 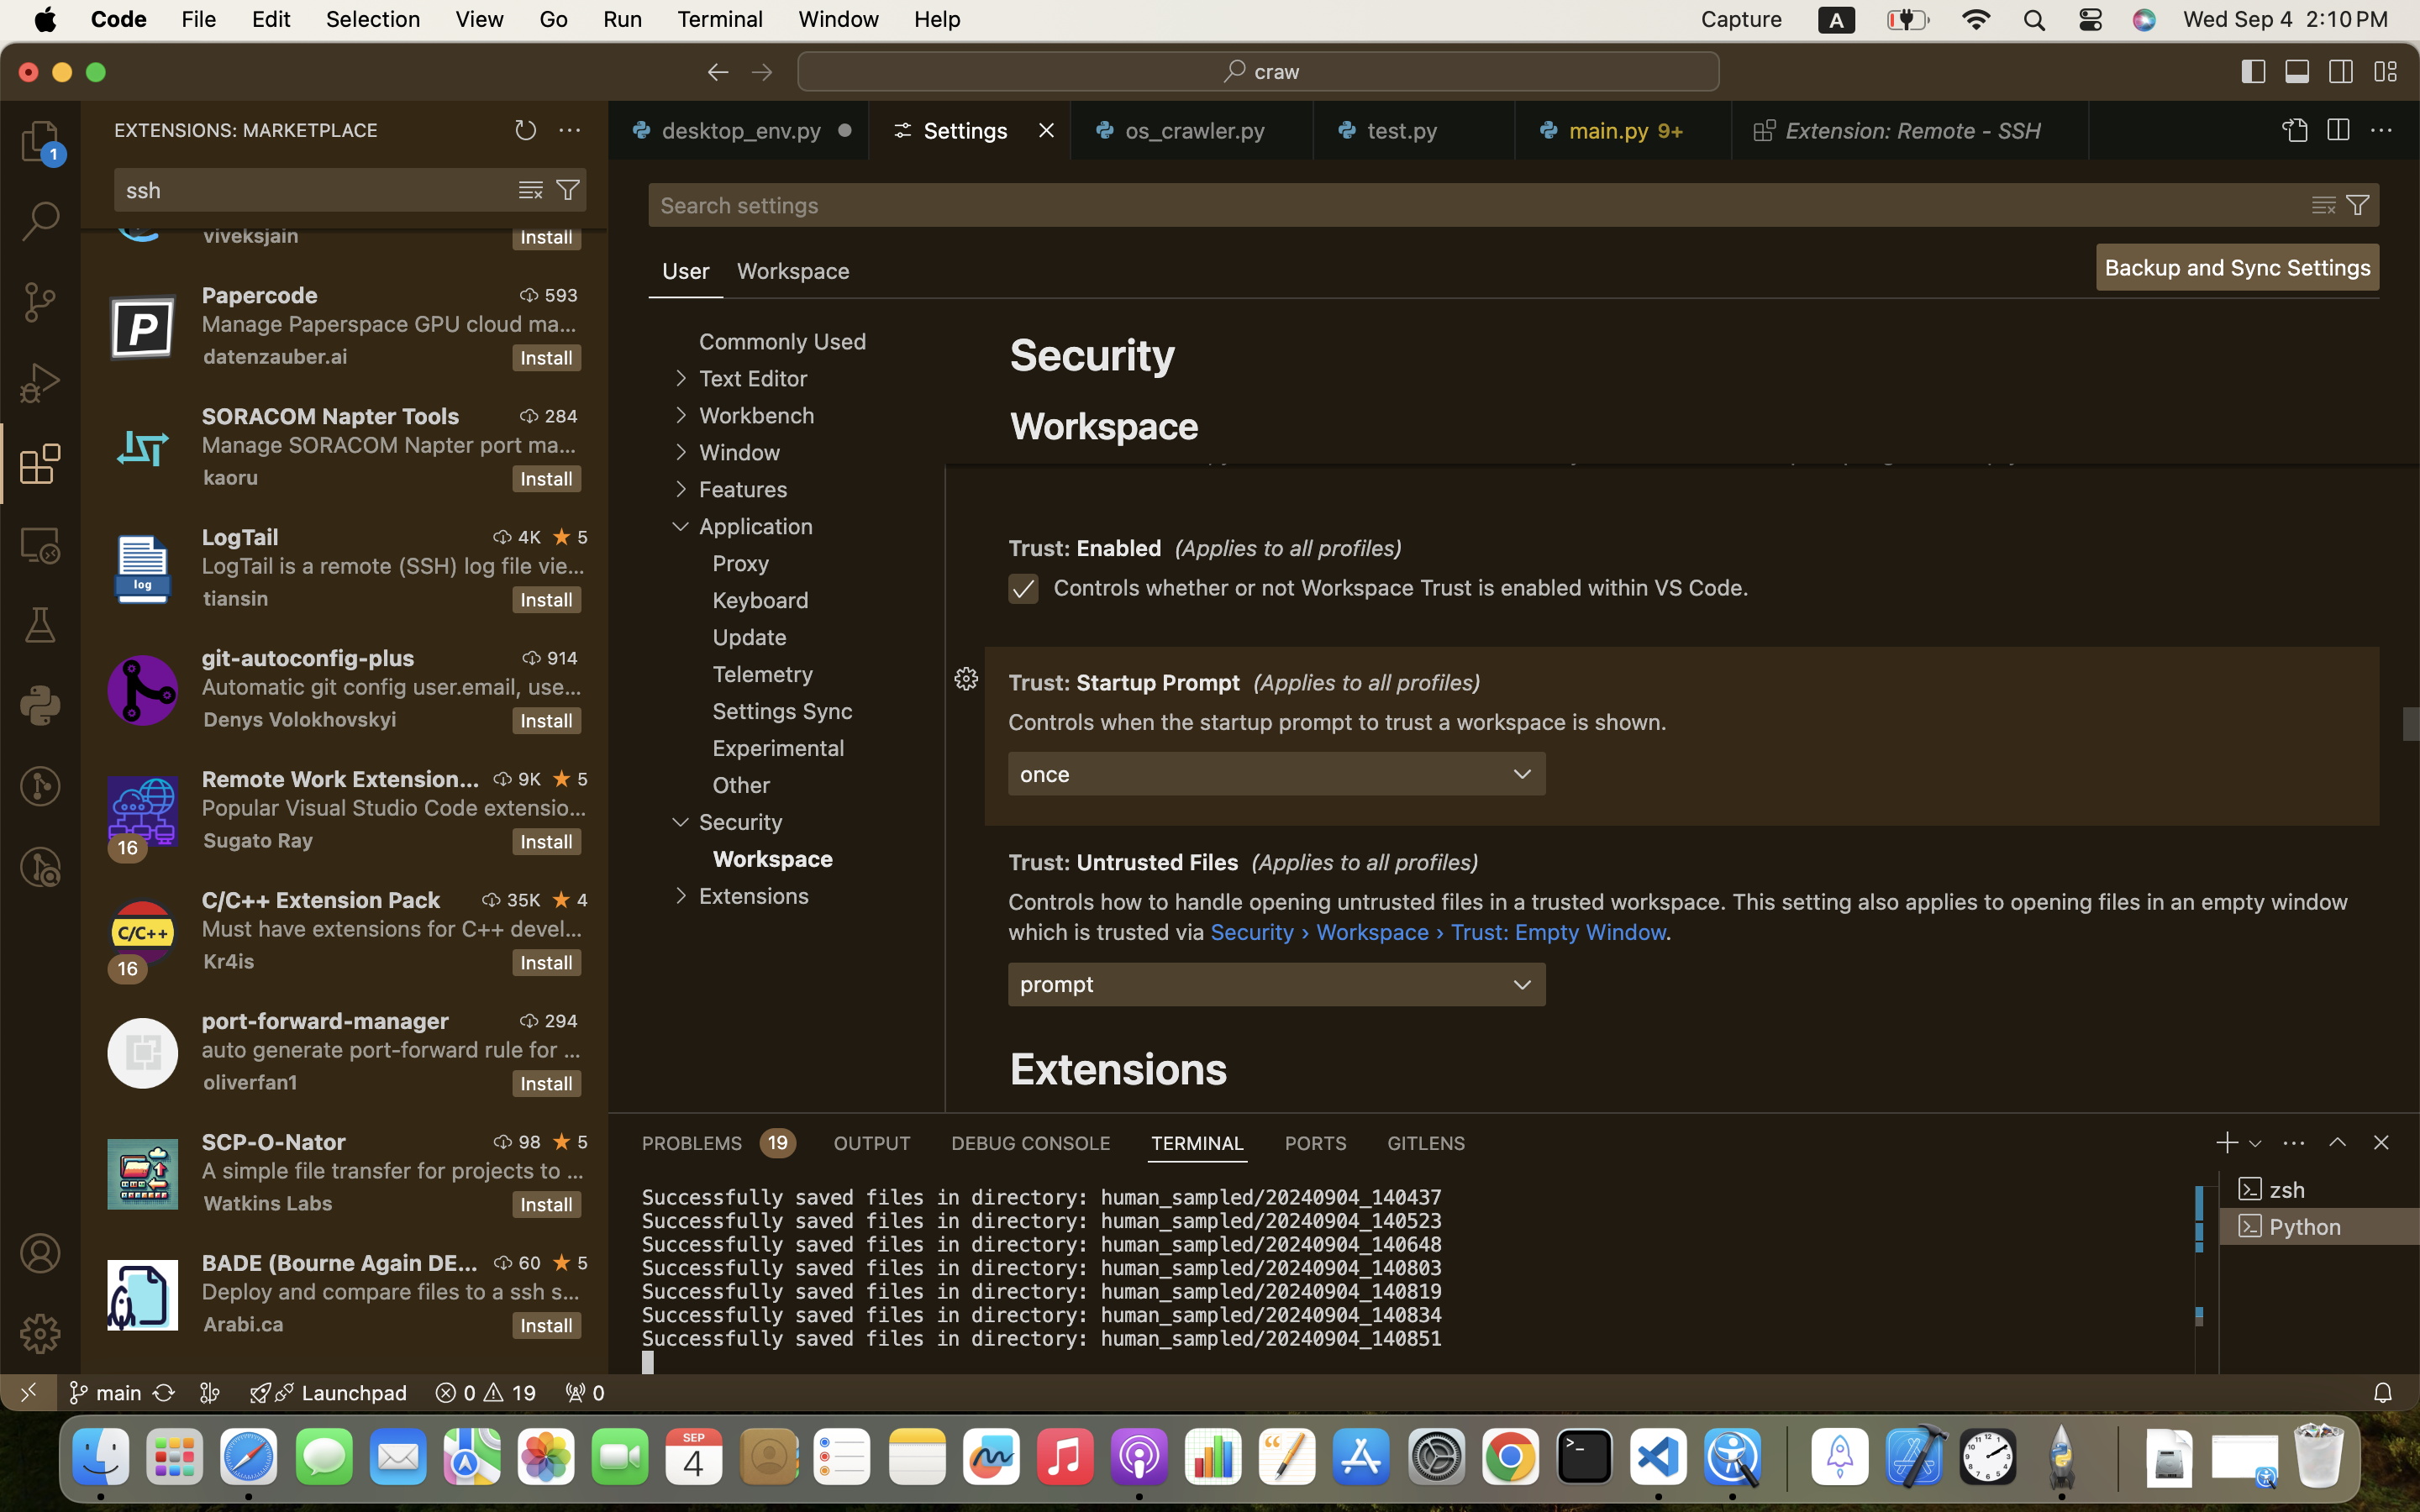 What do you see at coordinates (40, 625) in the screenshot?
I see `` at bounding box center [40, 625].